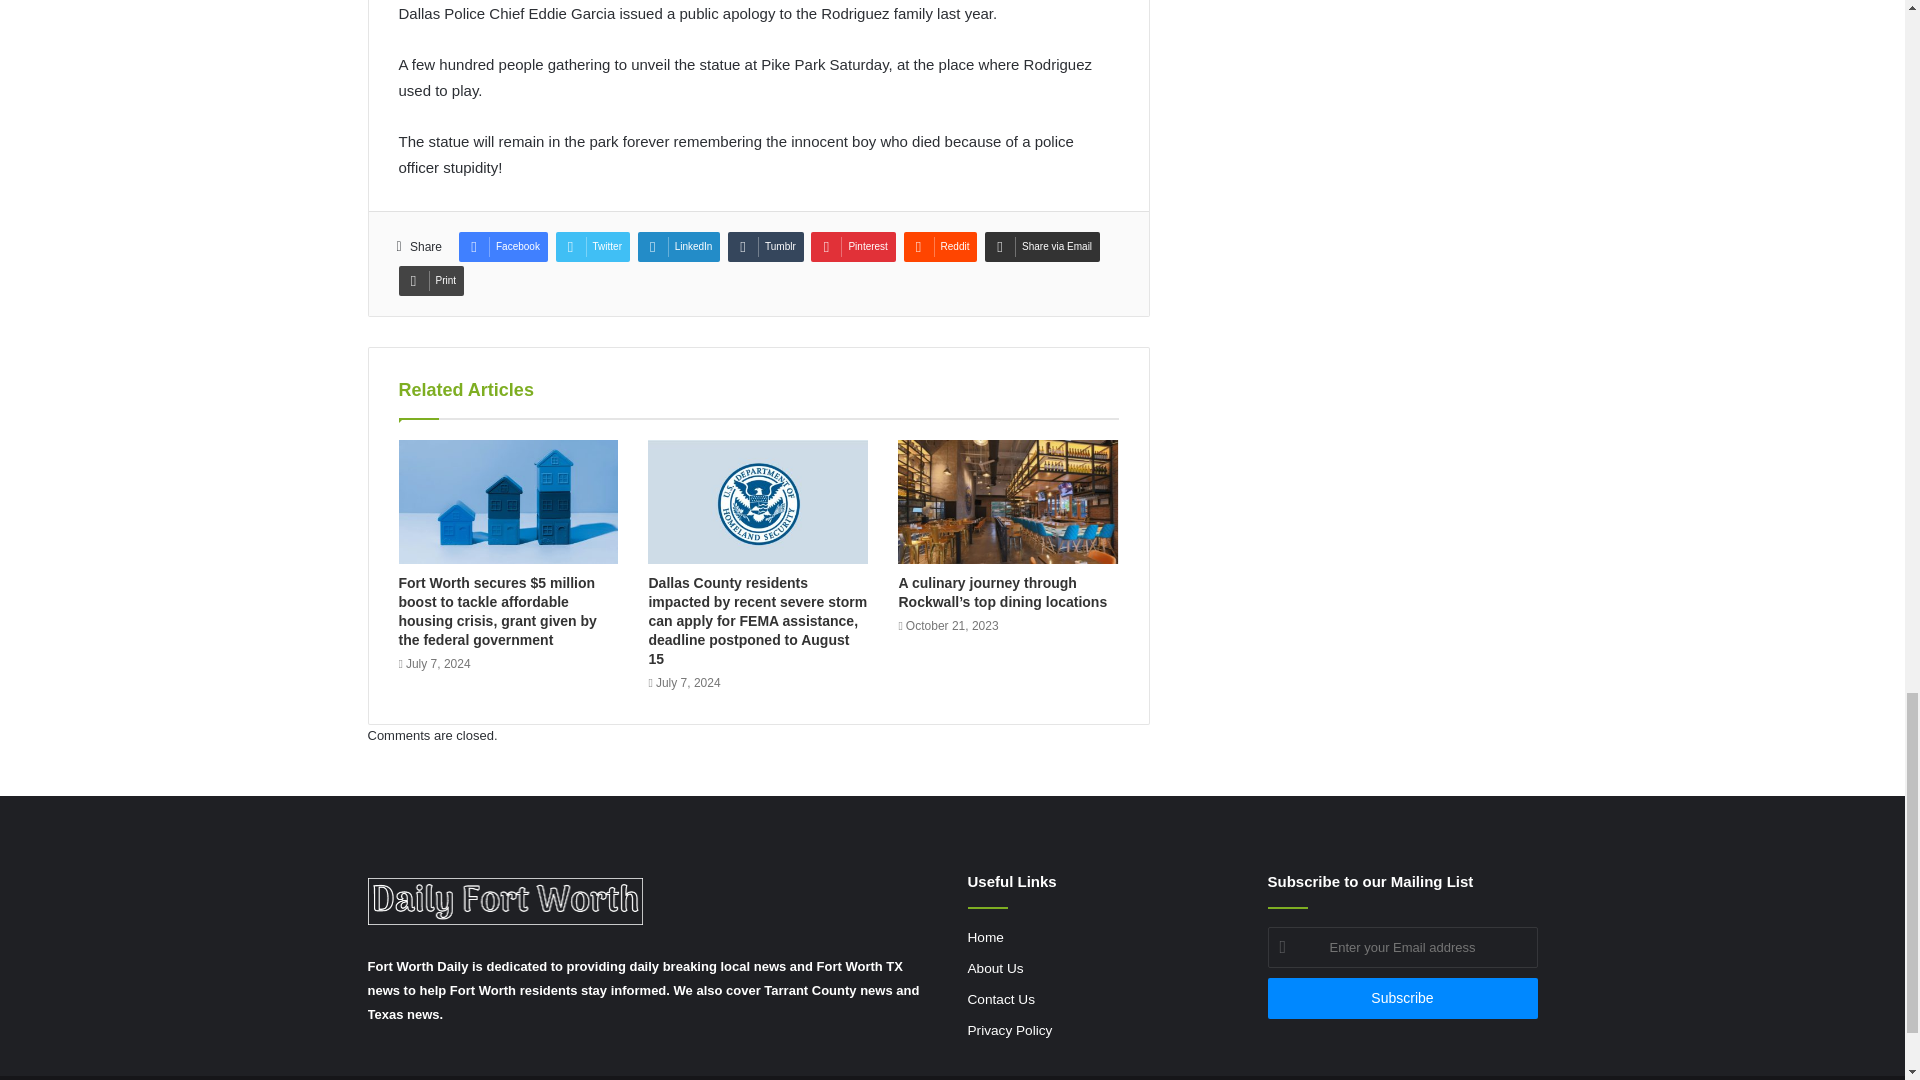 The height and width of the screenshot is (1080, 1920). I want to click on Print, so click(430, 280).